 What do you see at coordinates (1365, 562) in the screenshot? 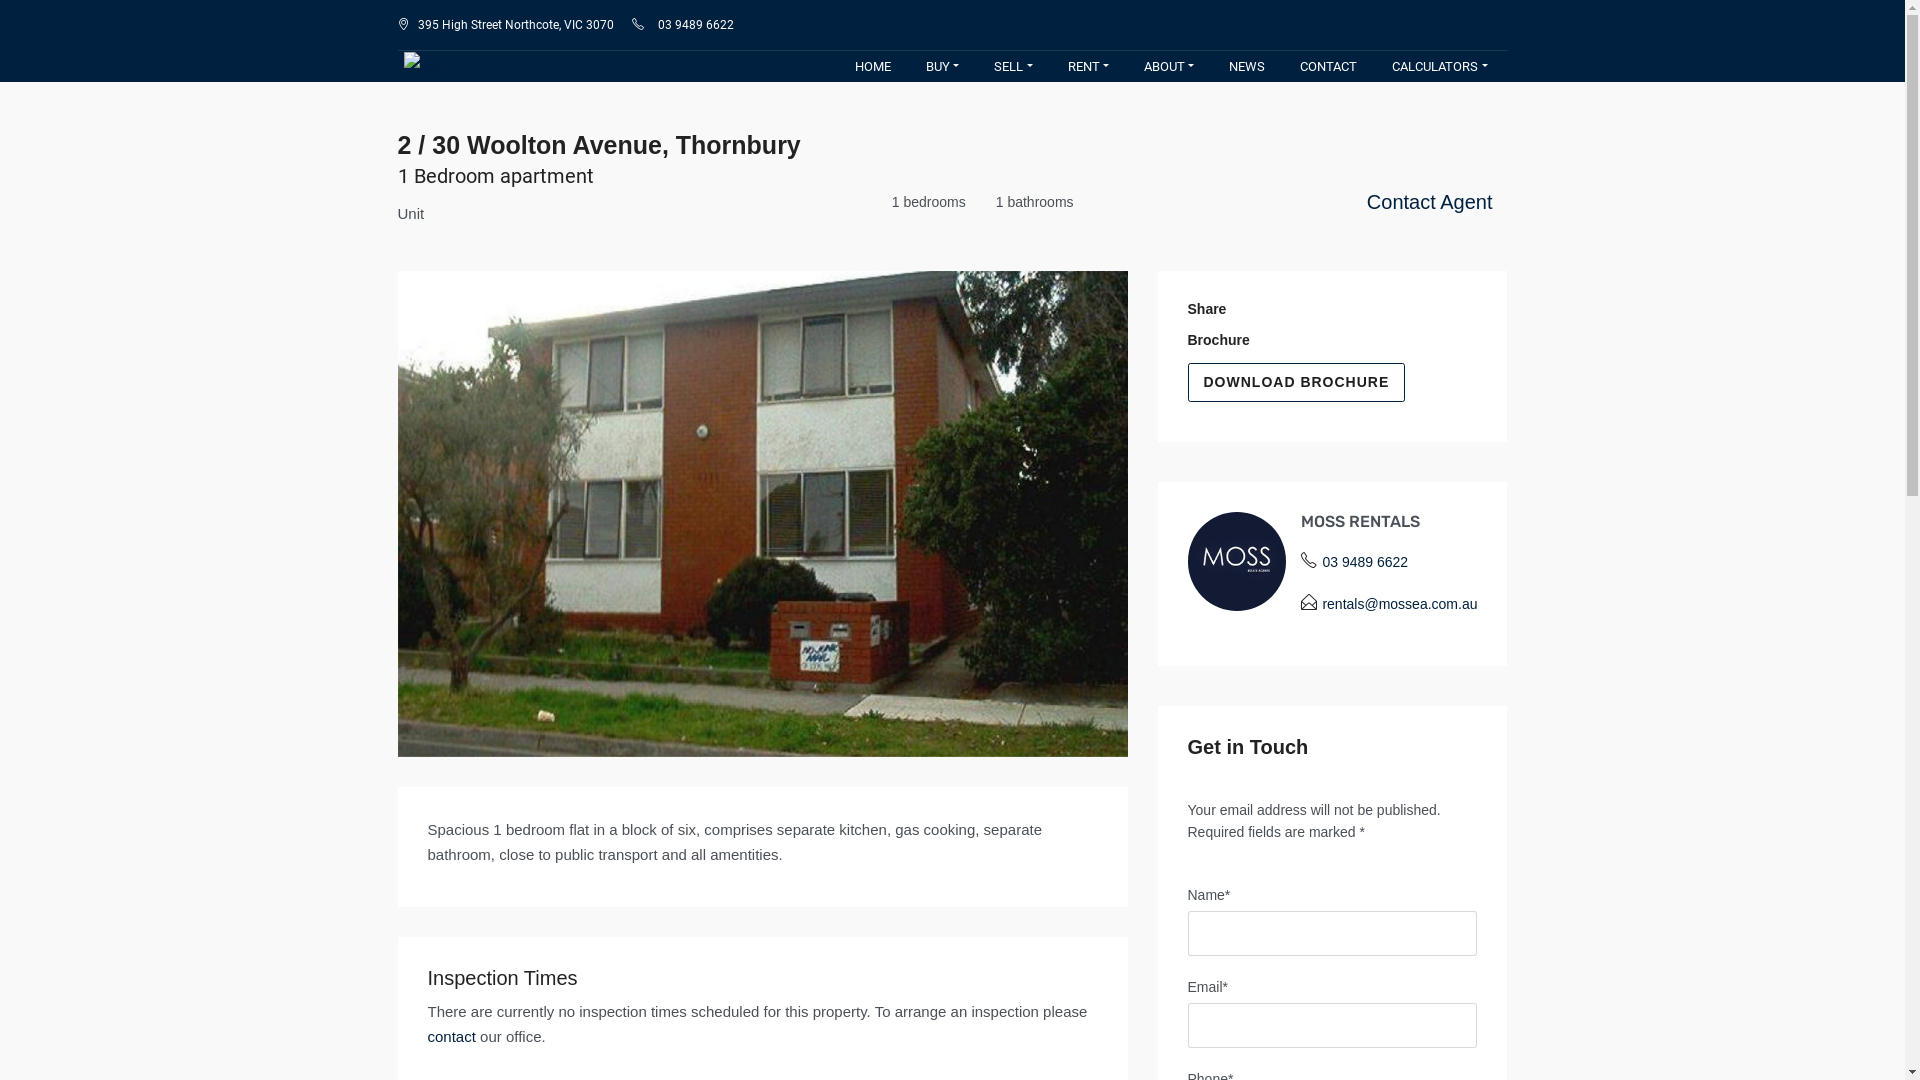
I see `03 9489 6622` at bounding box center [1365, 562].